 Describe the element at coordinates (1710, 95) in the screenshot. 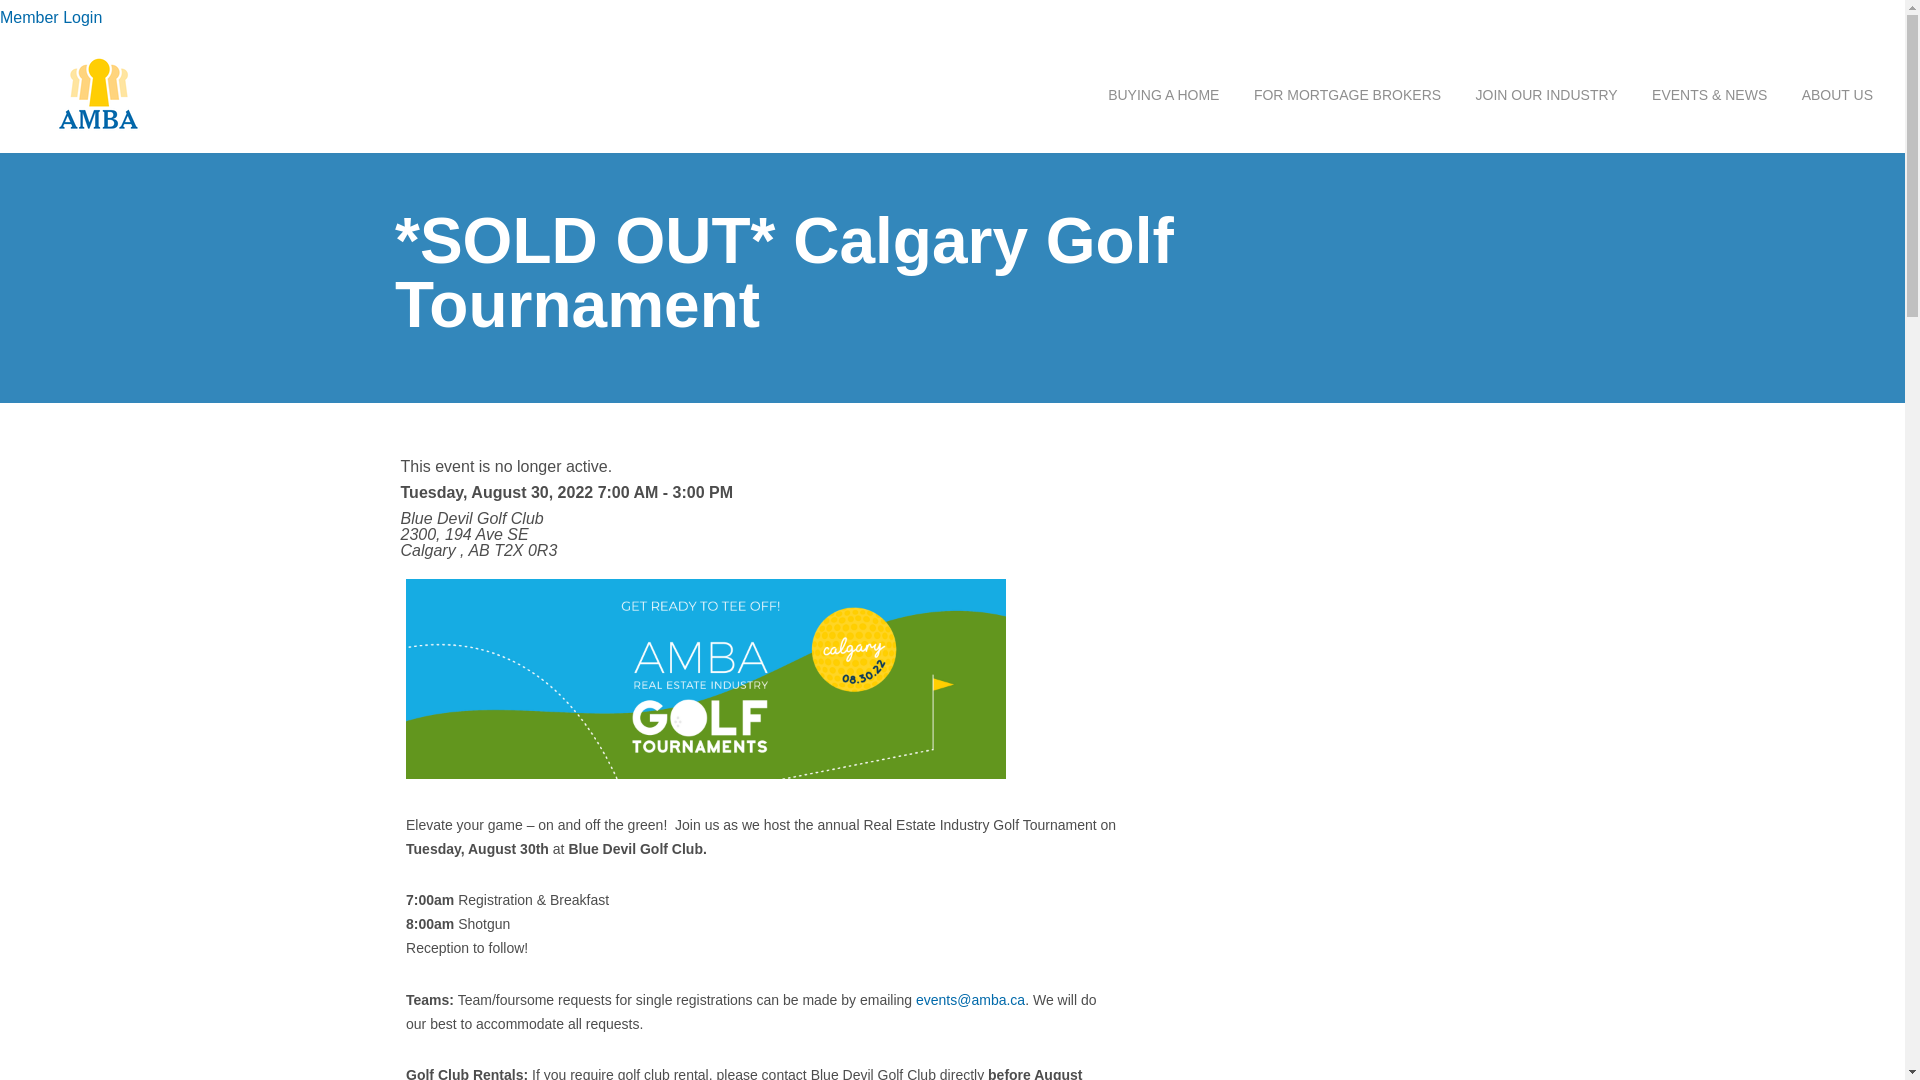

I see `EVENTS & NEWS` at that location.